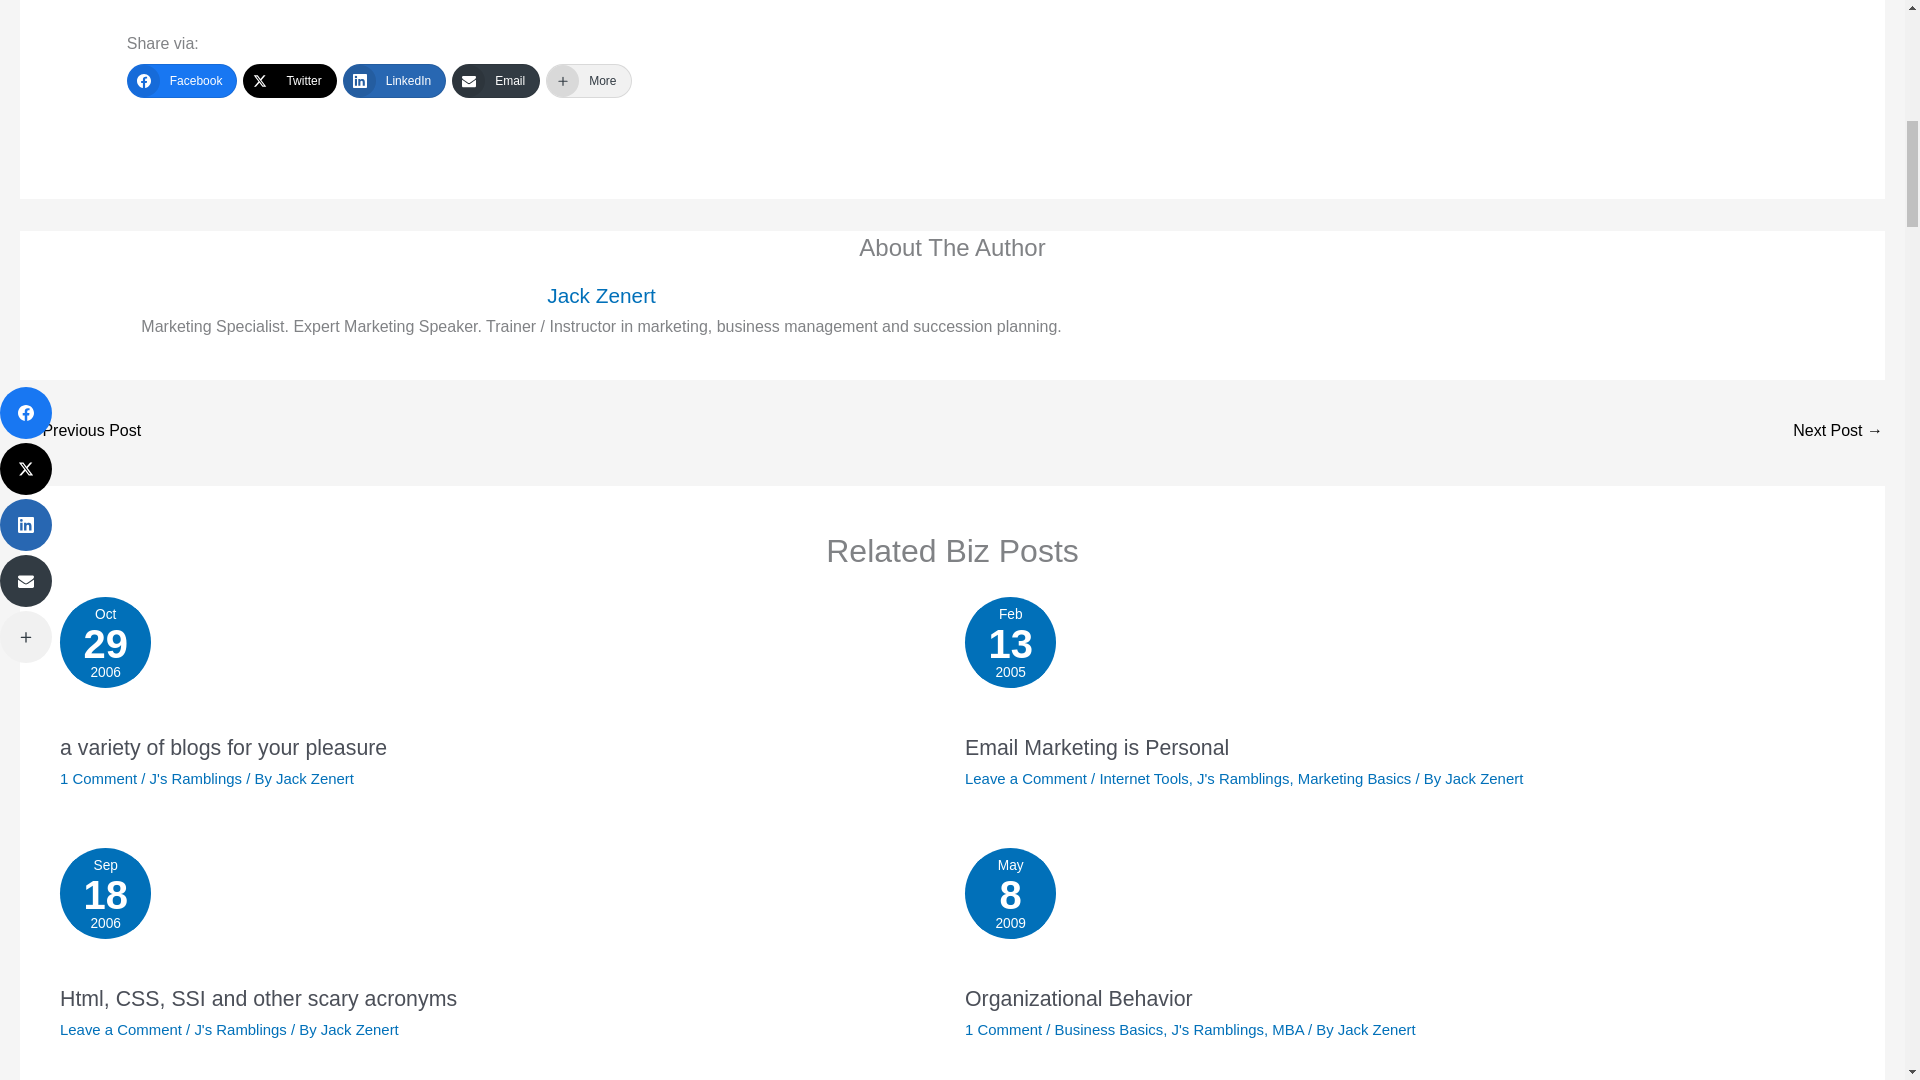  What do you see at coordinates (258, 998) in the screenshot?
I see `Jack Zenert` at bounding box center [258, 998].